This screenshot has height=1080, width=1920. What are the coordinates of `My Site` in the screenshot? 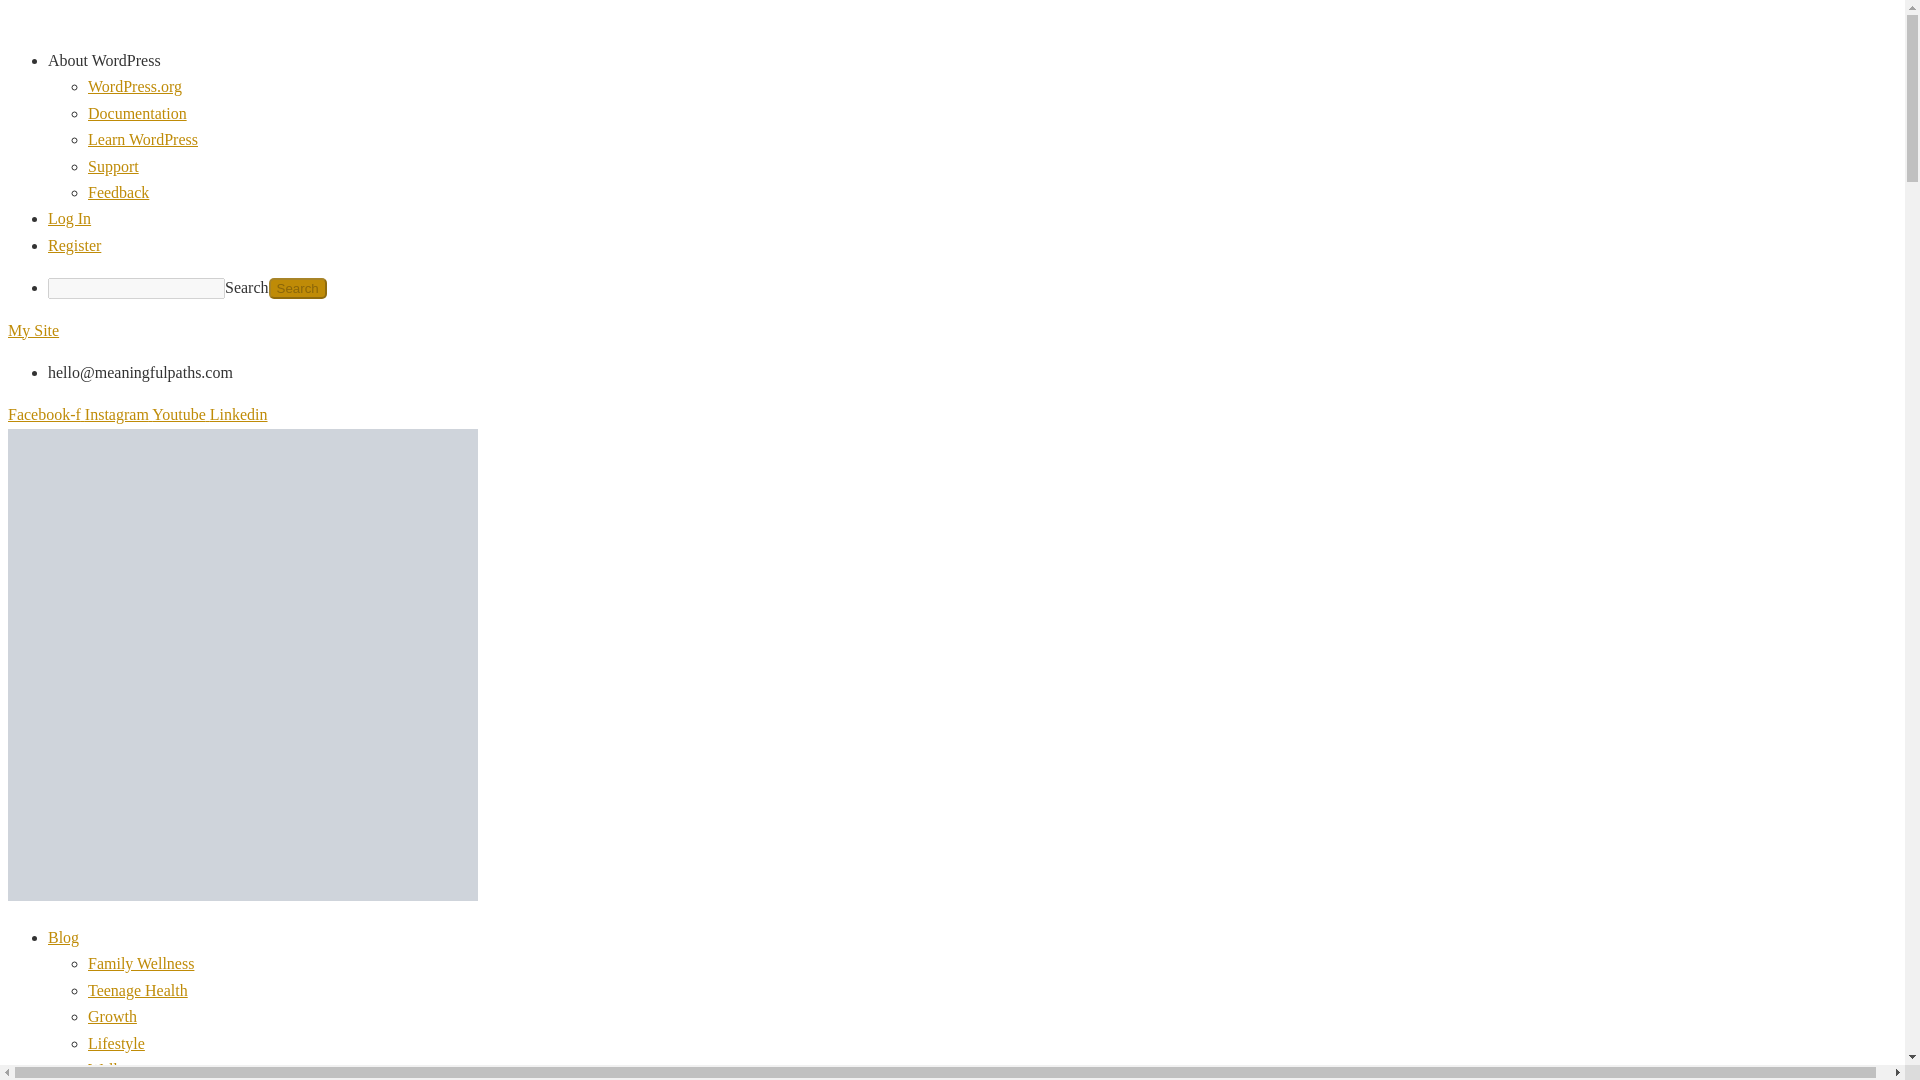 It's located at (33, 330).